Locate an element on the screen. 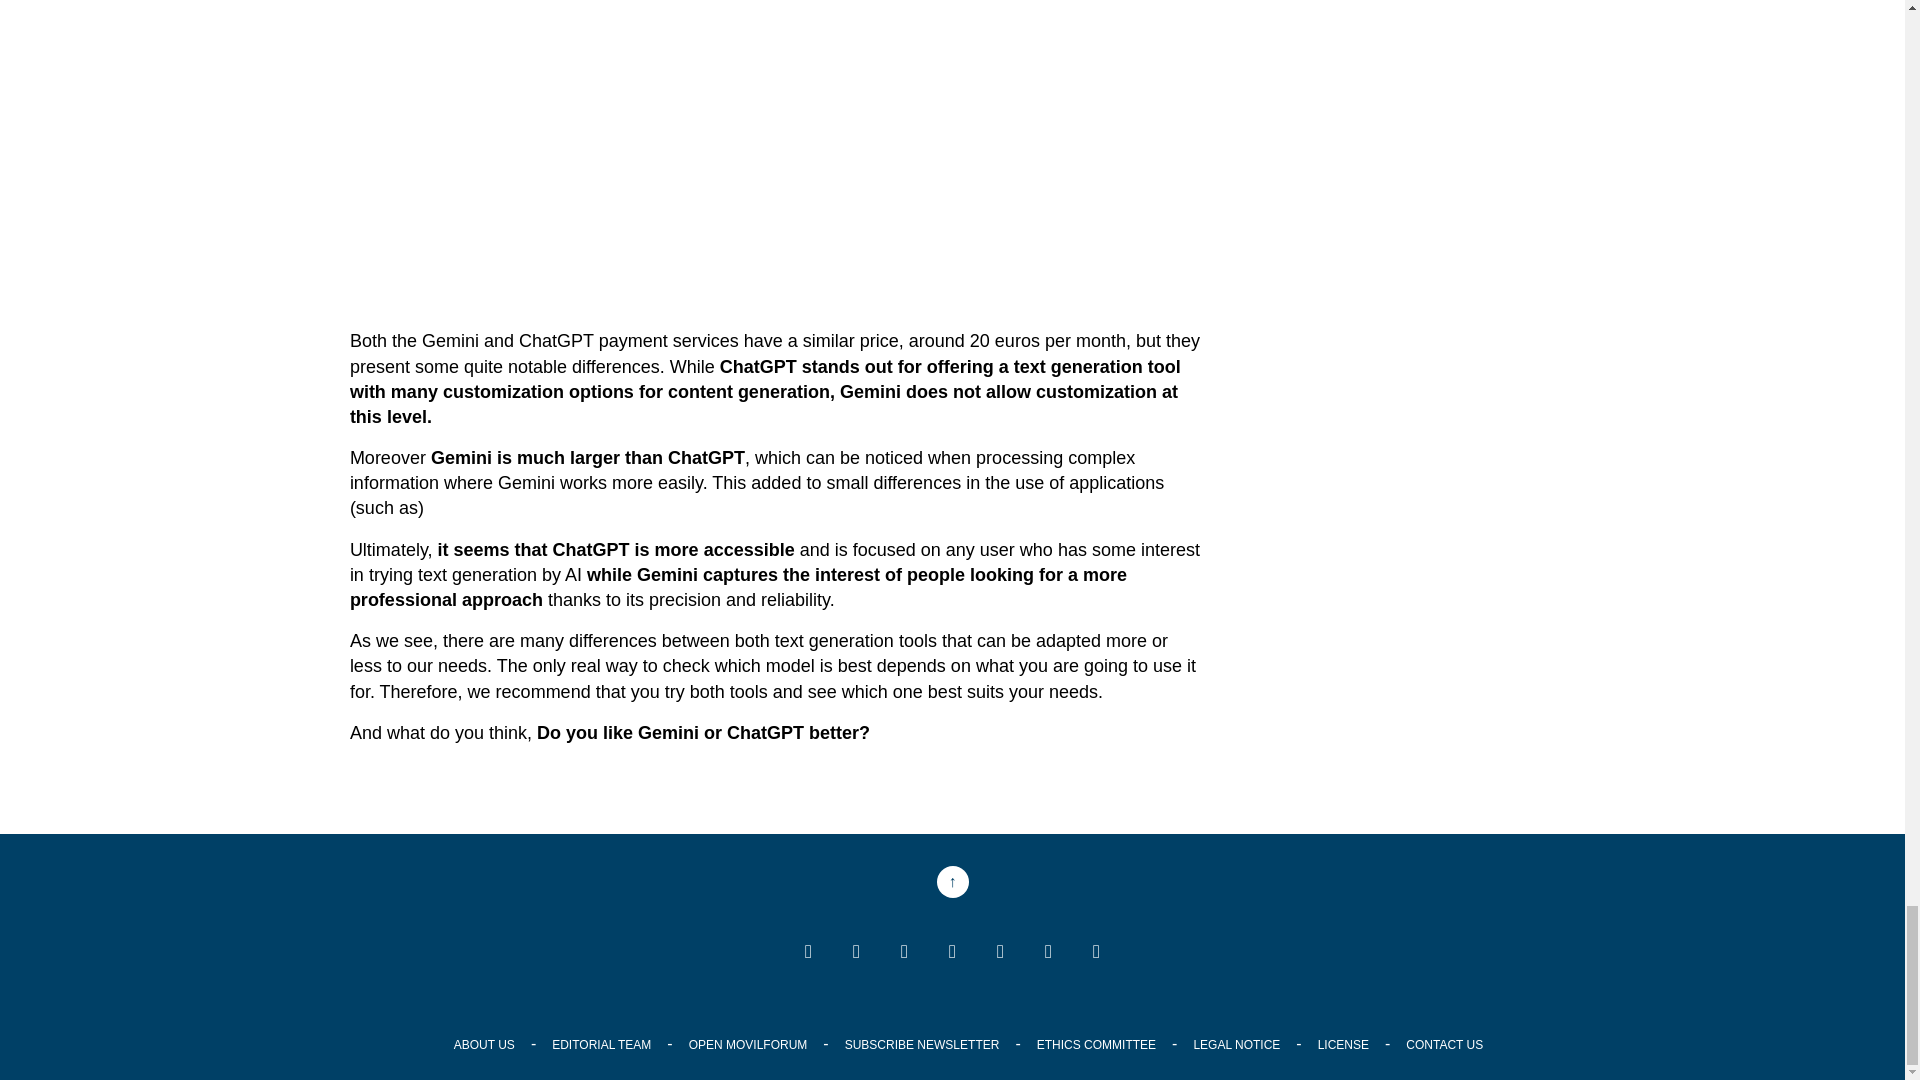  SUBSCRIBE NEWSLETTER is located at coordinates (1095, 954).